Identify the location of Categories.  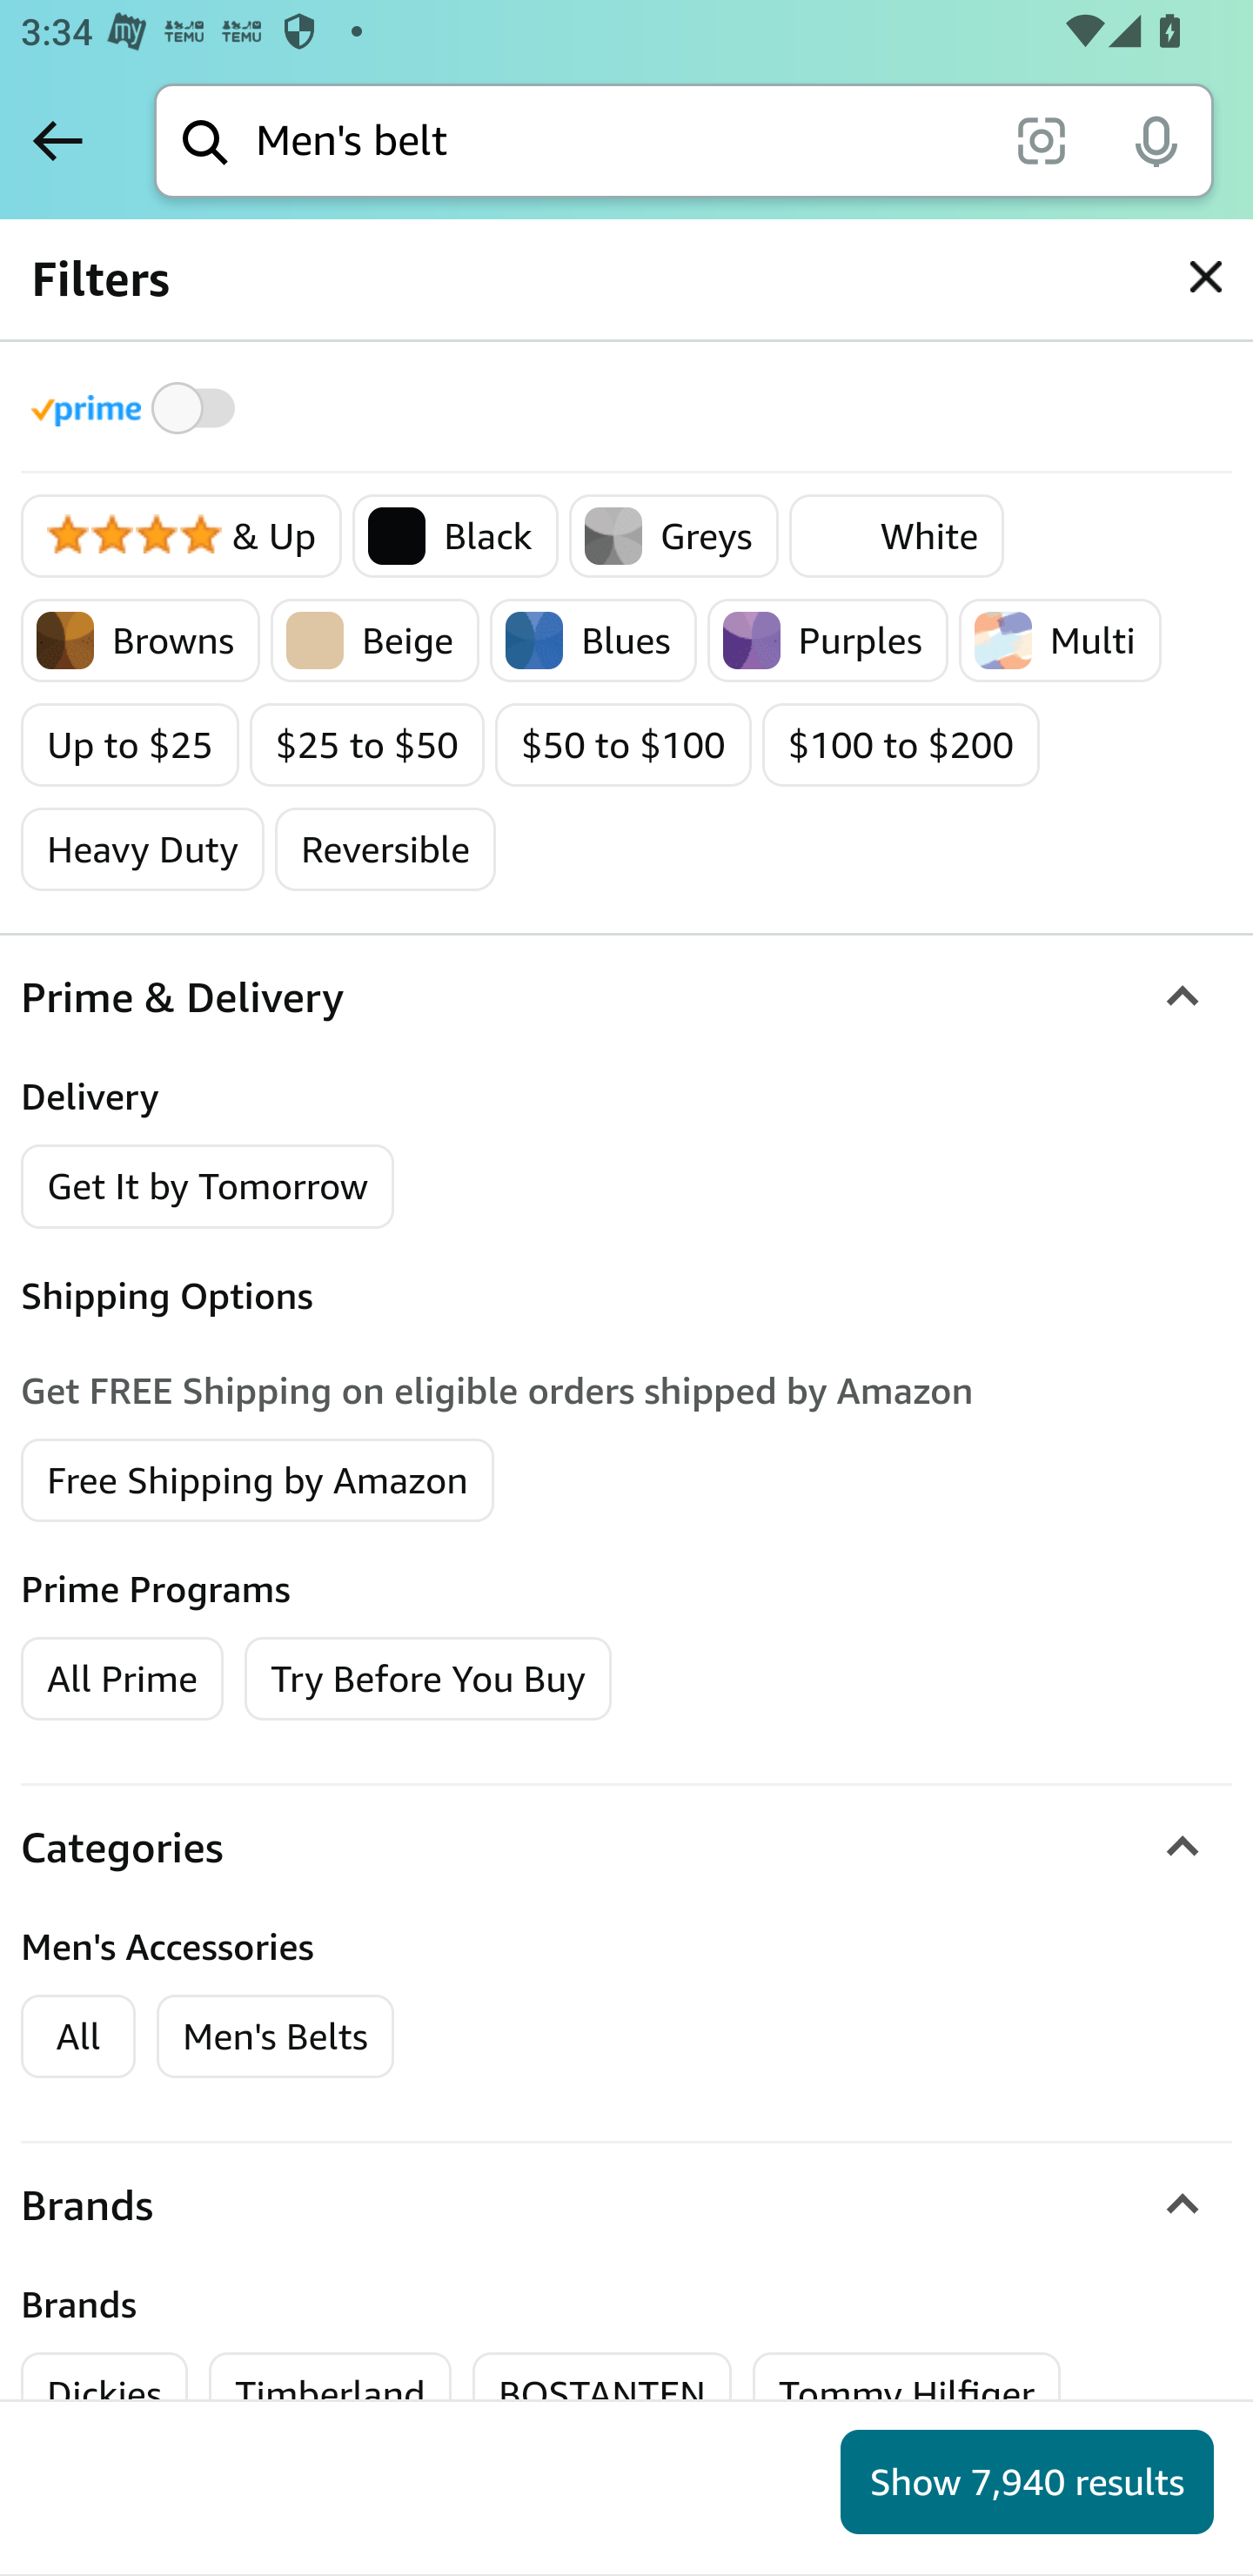
(626, 1847).